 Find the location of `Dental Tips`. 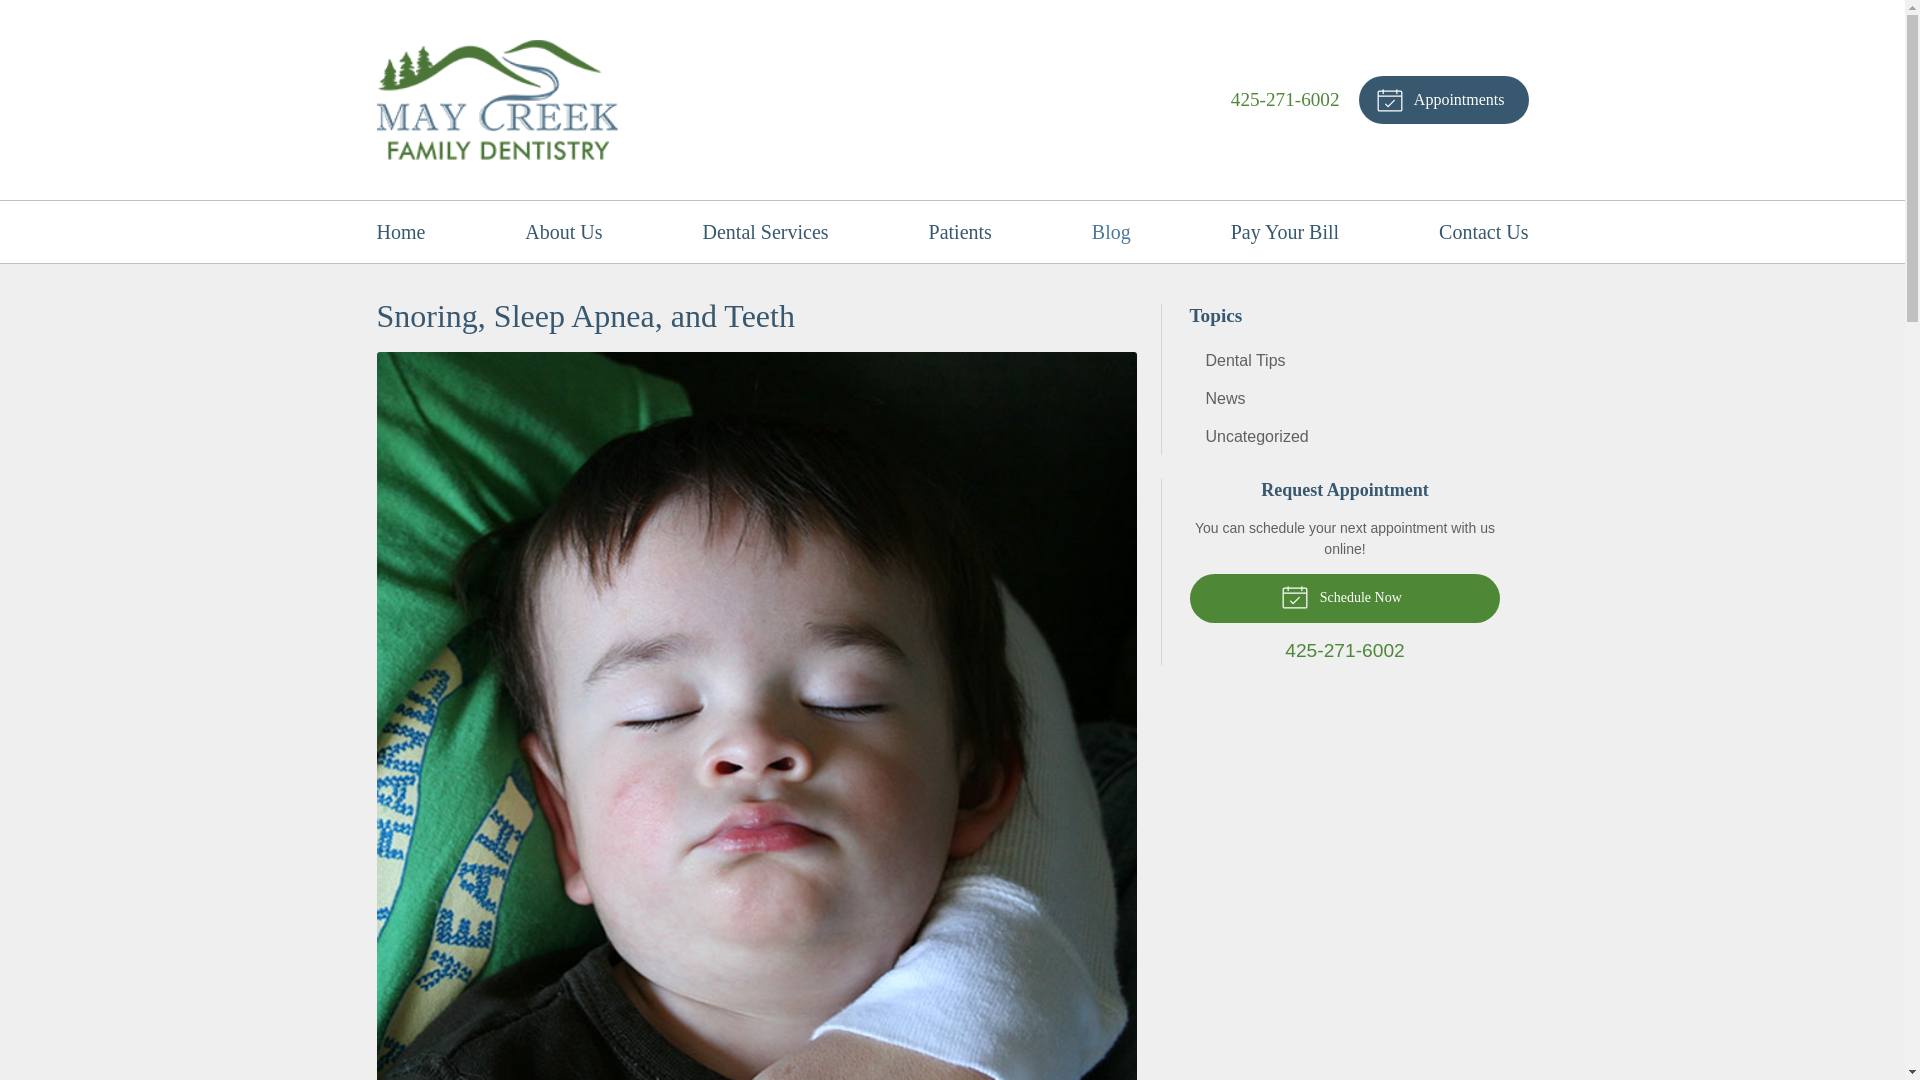

Dental Tips is located at coordinates (1346, 360).